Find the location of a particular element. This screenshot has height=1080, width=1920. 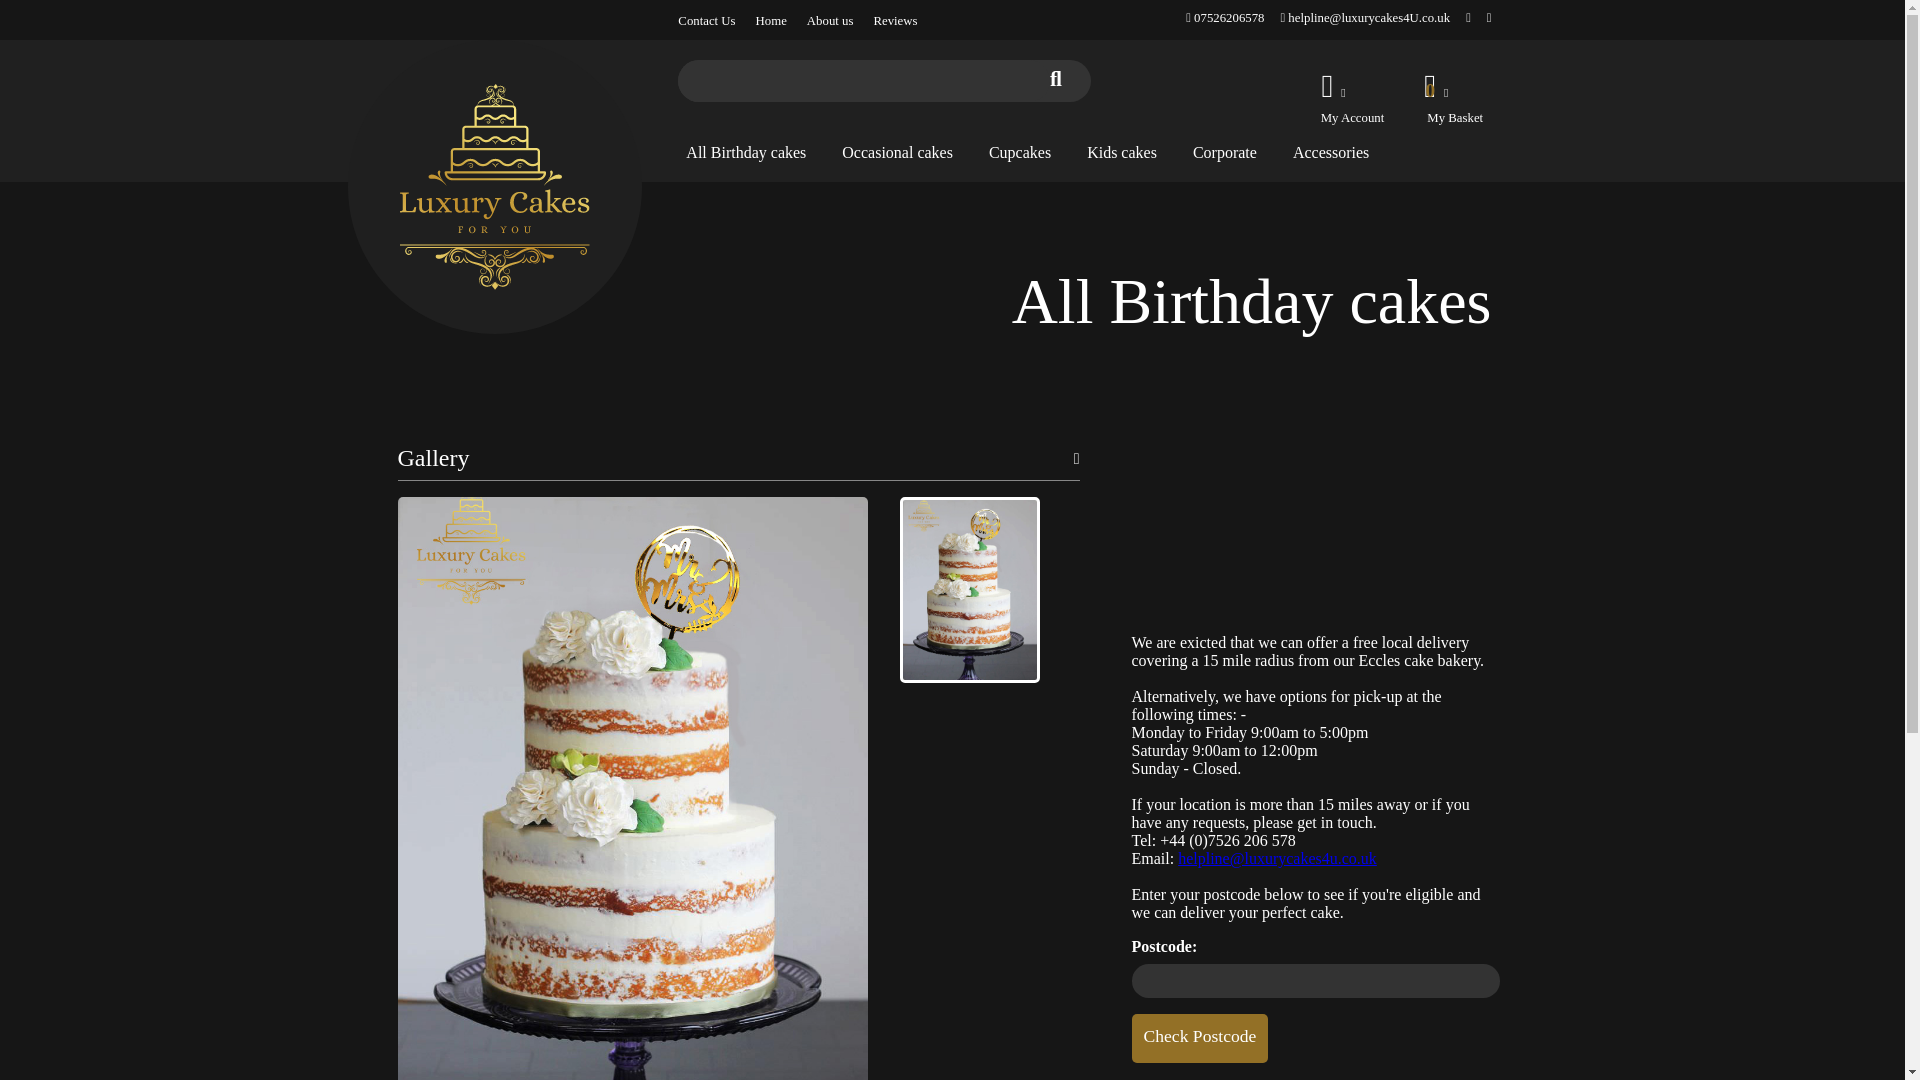

Kids cakes is located at coordinates (1122, 152).